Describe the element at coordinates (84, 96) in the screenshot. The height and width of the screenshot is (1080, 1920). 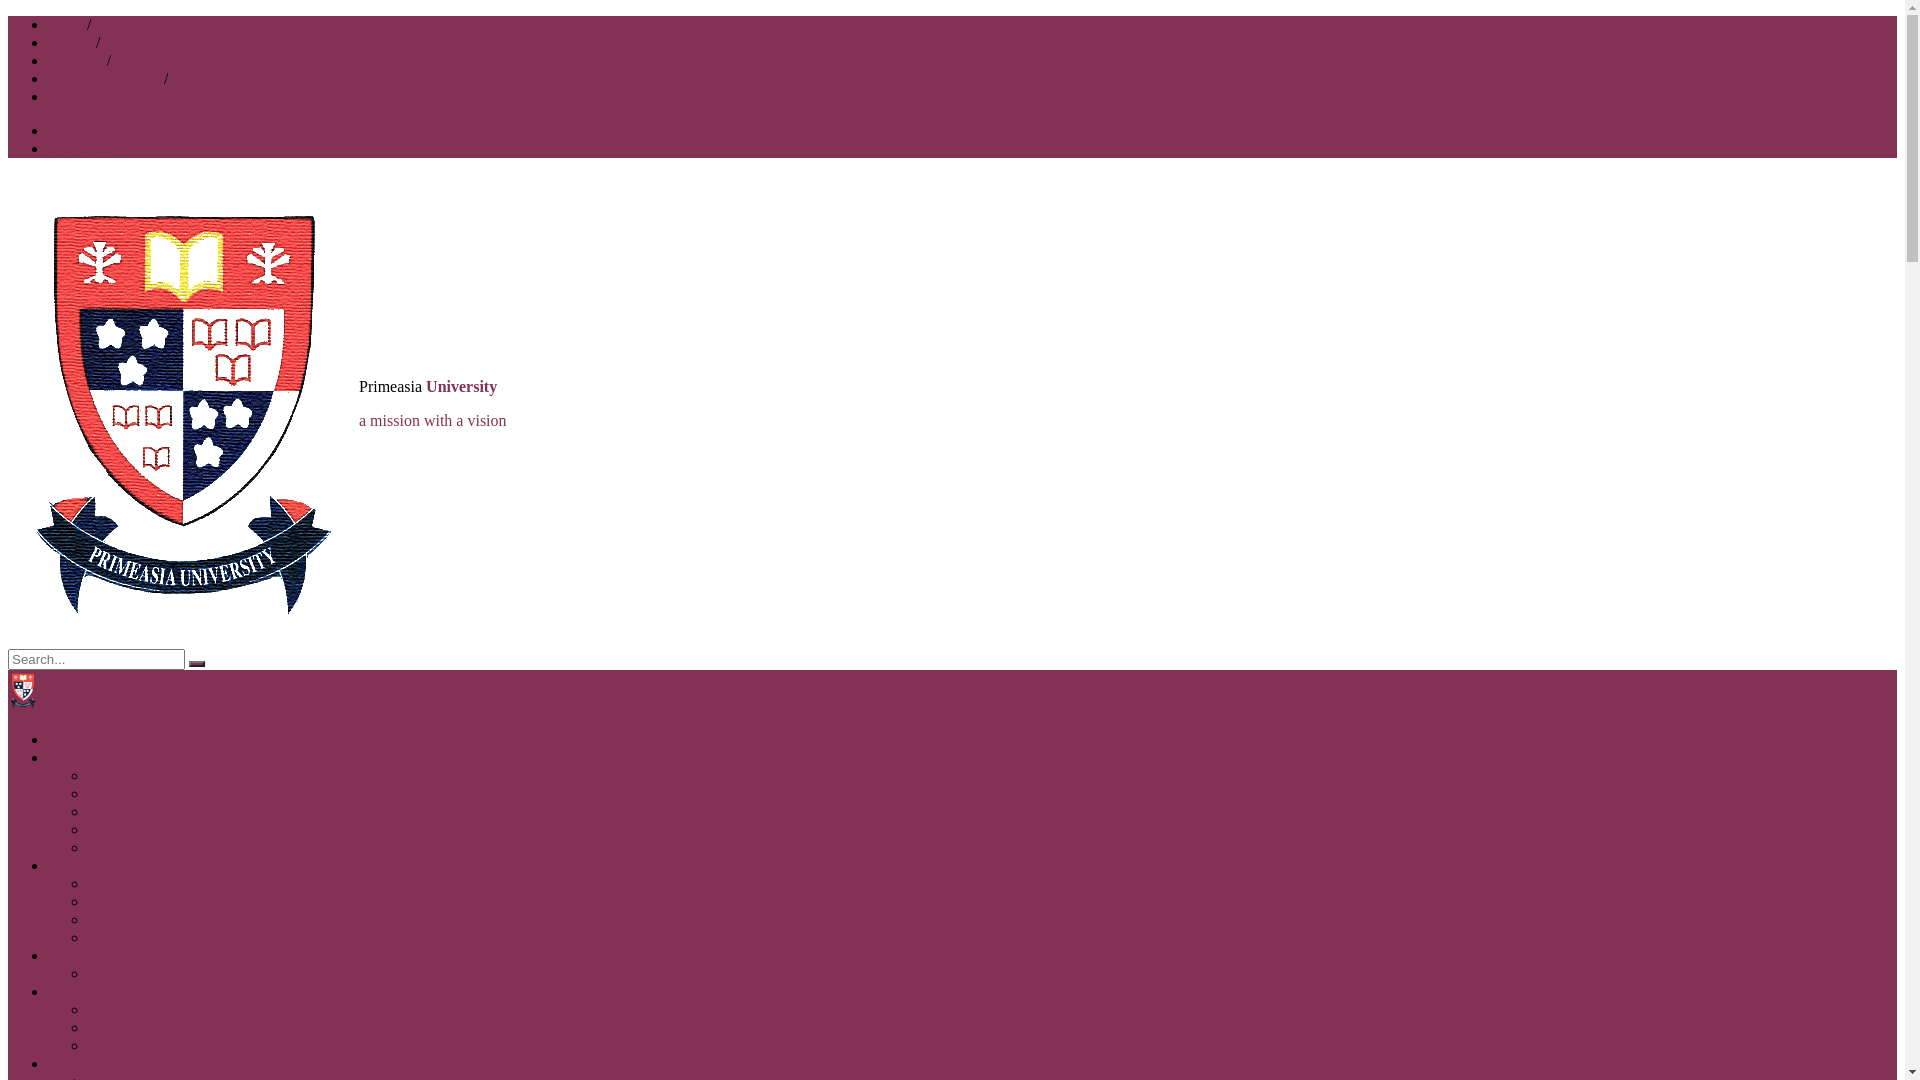
I see `E-Payment` at that location.